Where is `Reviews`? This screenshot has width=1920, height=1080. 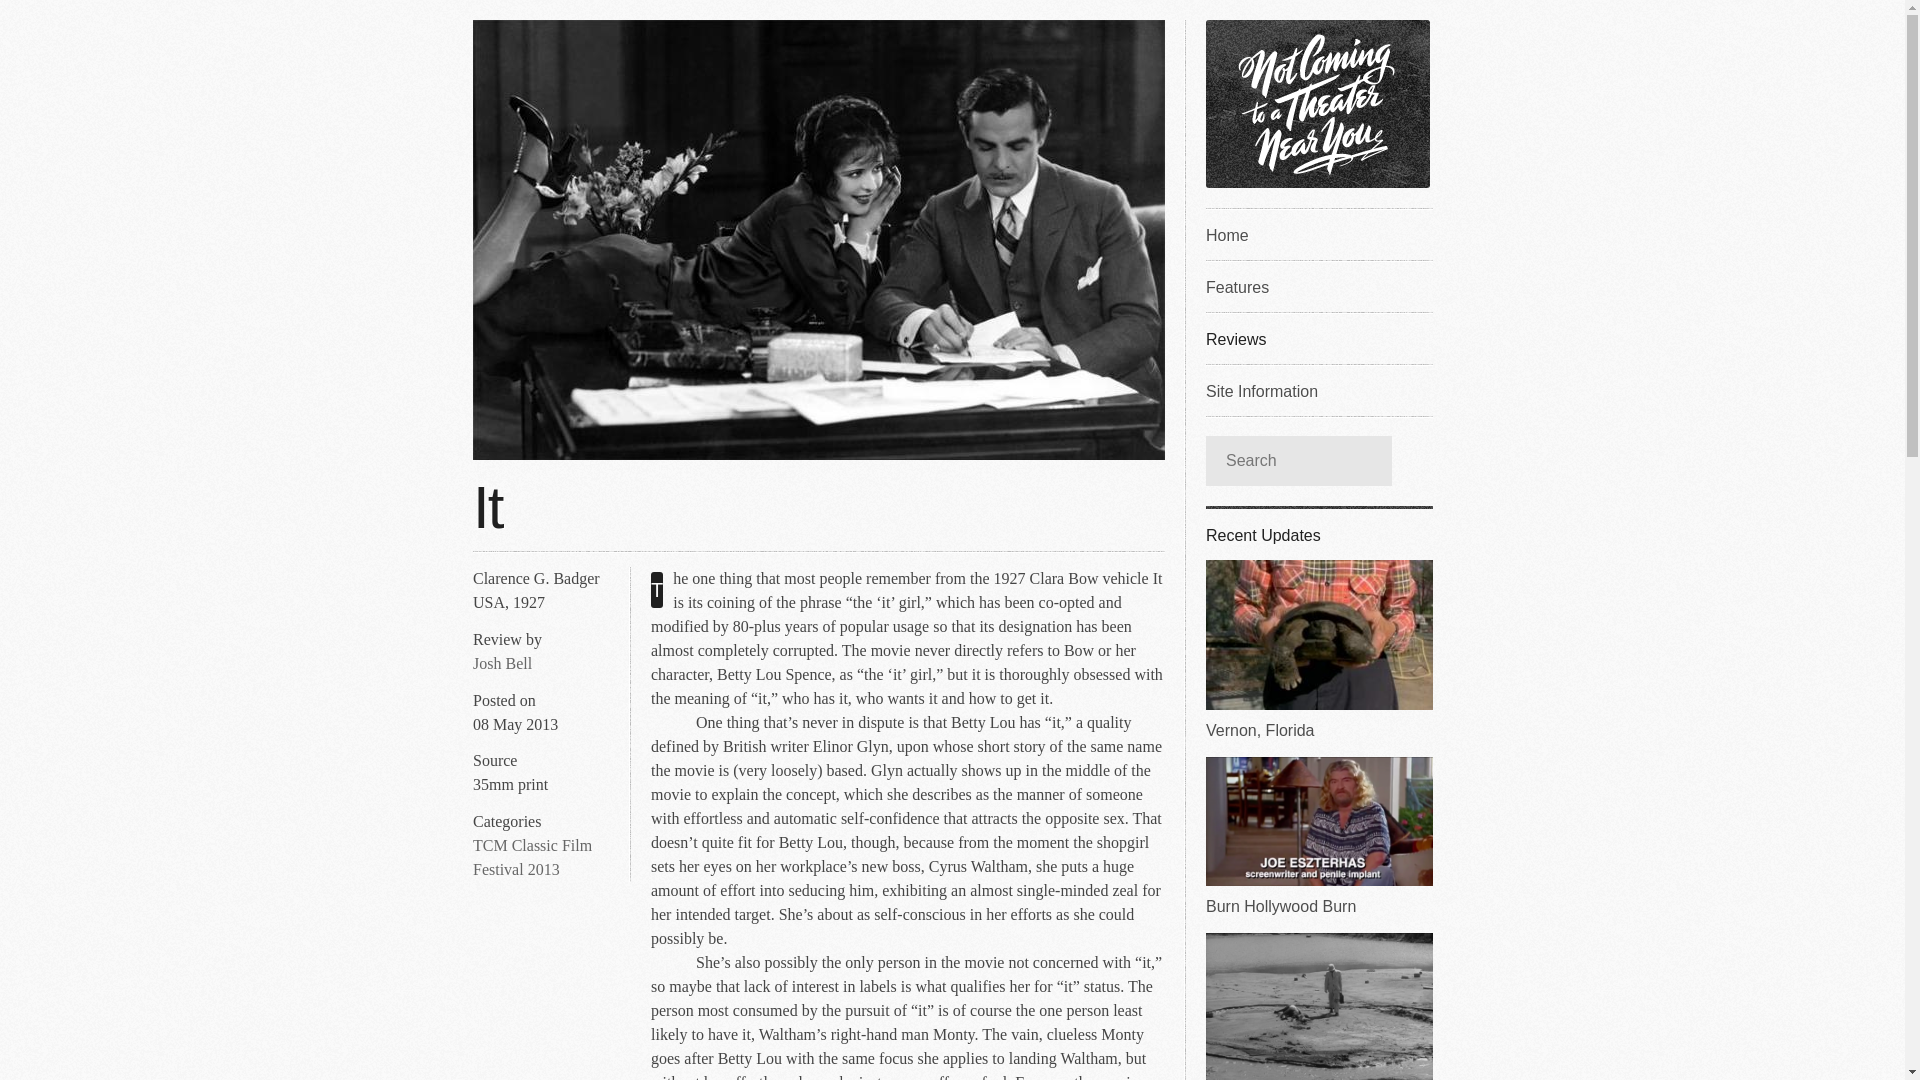 Reviews is located at coordinates (1318, 338).